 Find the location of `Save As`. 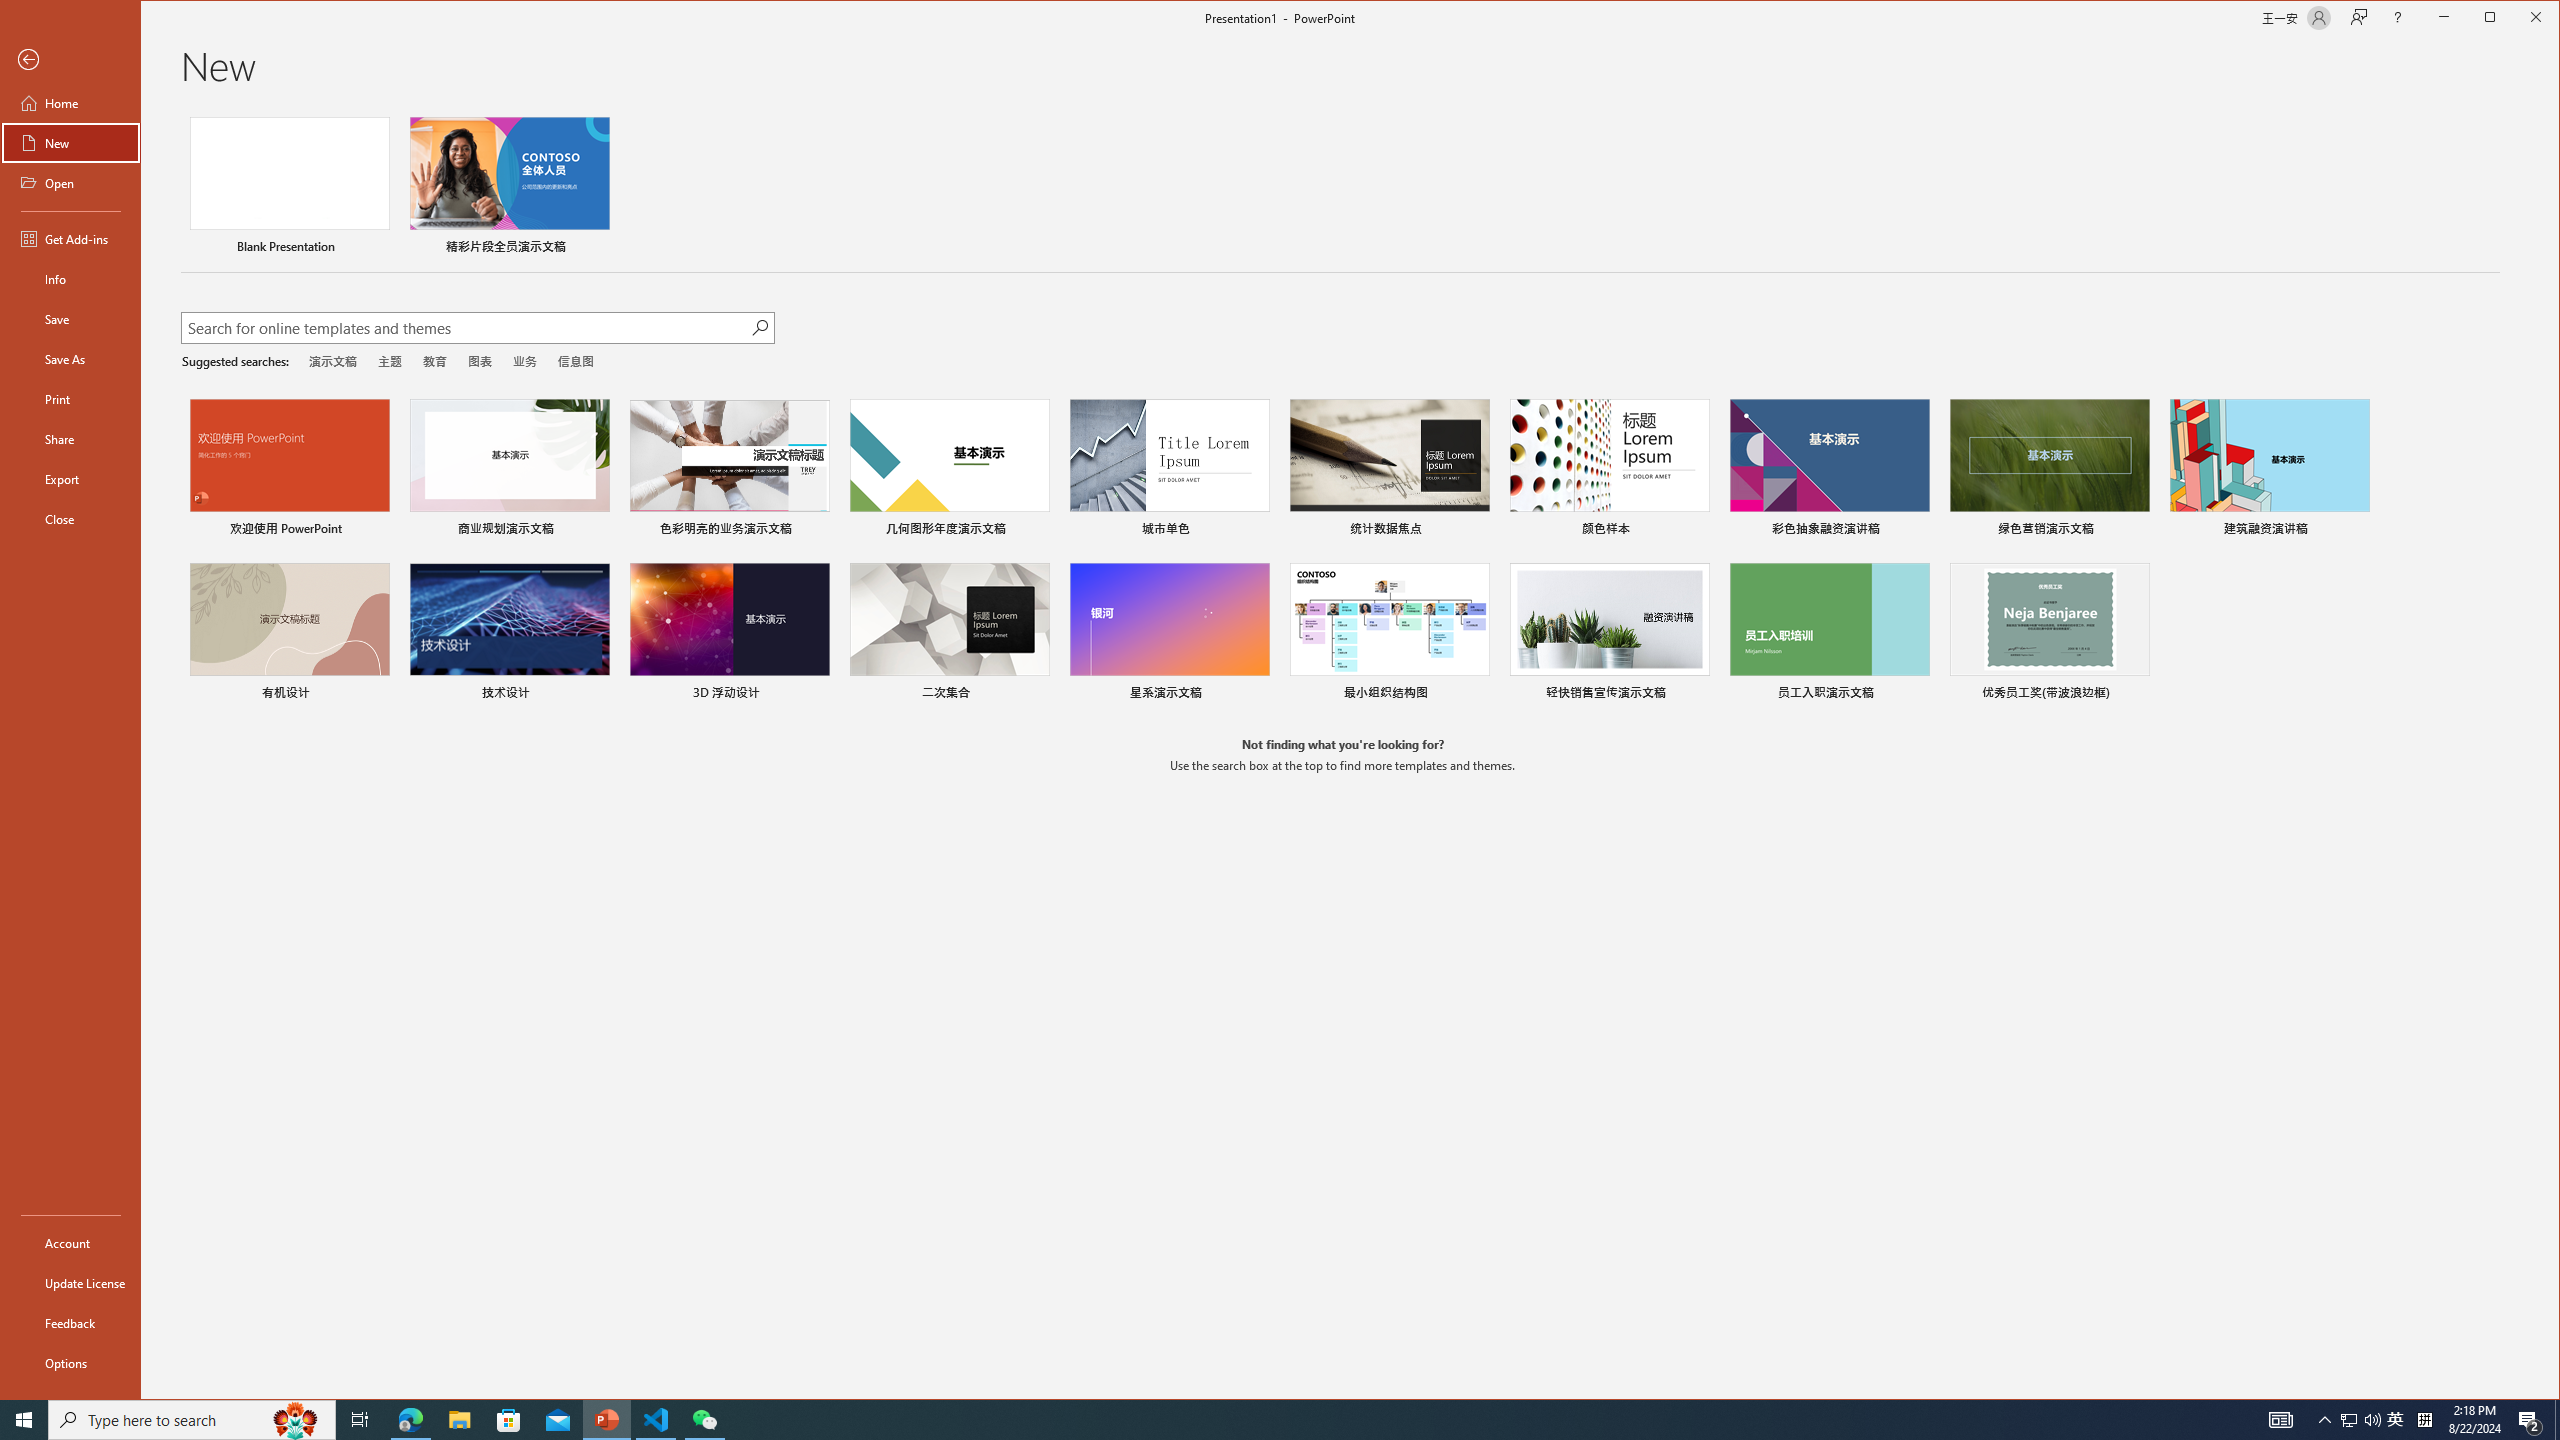

Save As is located at coordinates (70, 358).